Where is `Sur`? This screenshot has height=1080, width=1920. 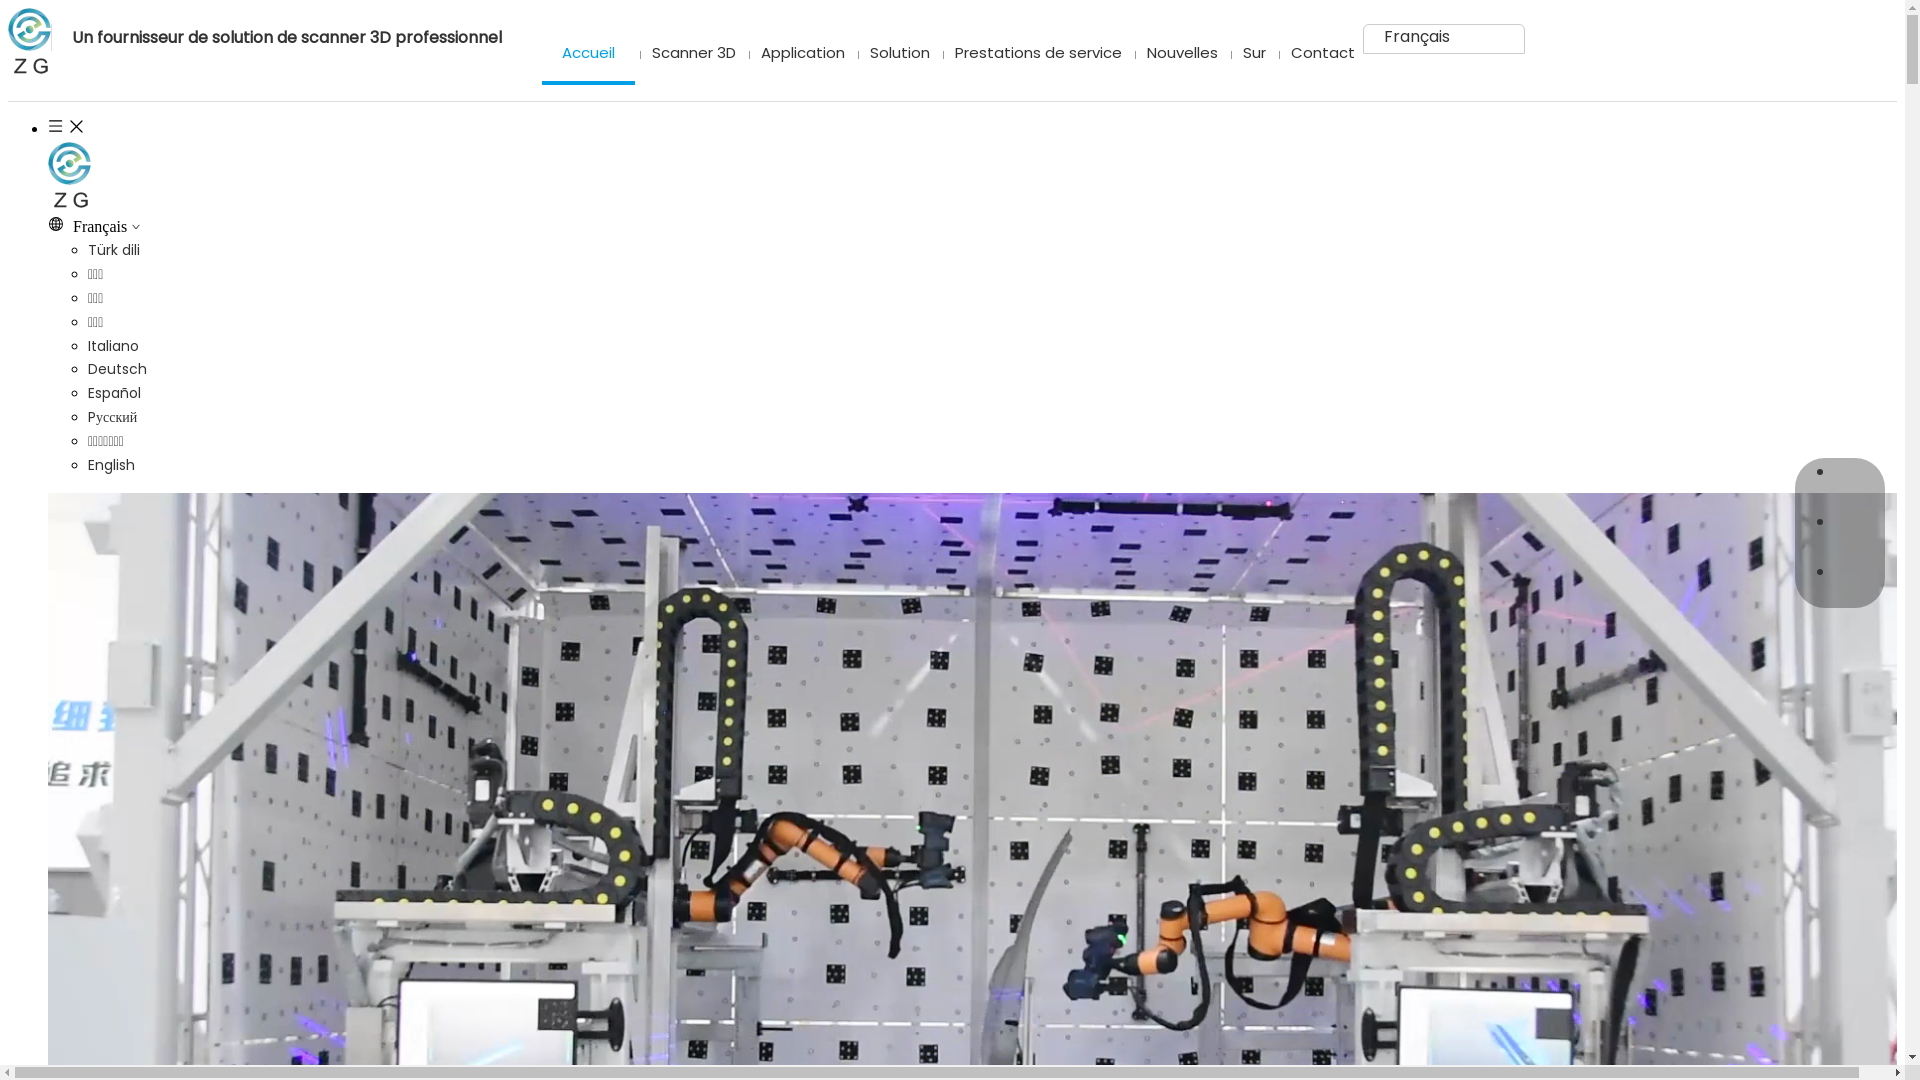 Sur is located at coordinates (1250, 54).